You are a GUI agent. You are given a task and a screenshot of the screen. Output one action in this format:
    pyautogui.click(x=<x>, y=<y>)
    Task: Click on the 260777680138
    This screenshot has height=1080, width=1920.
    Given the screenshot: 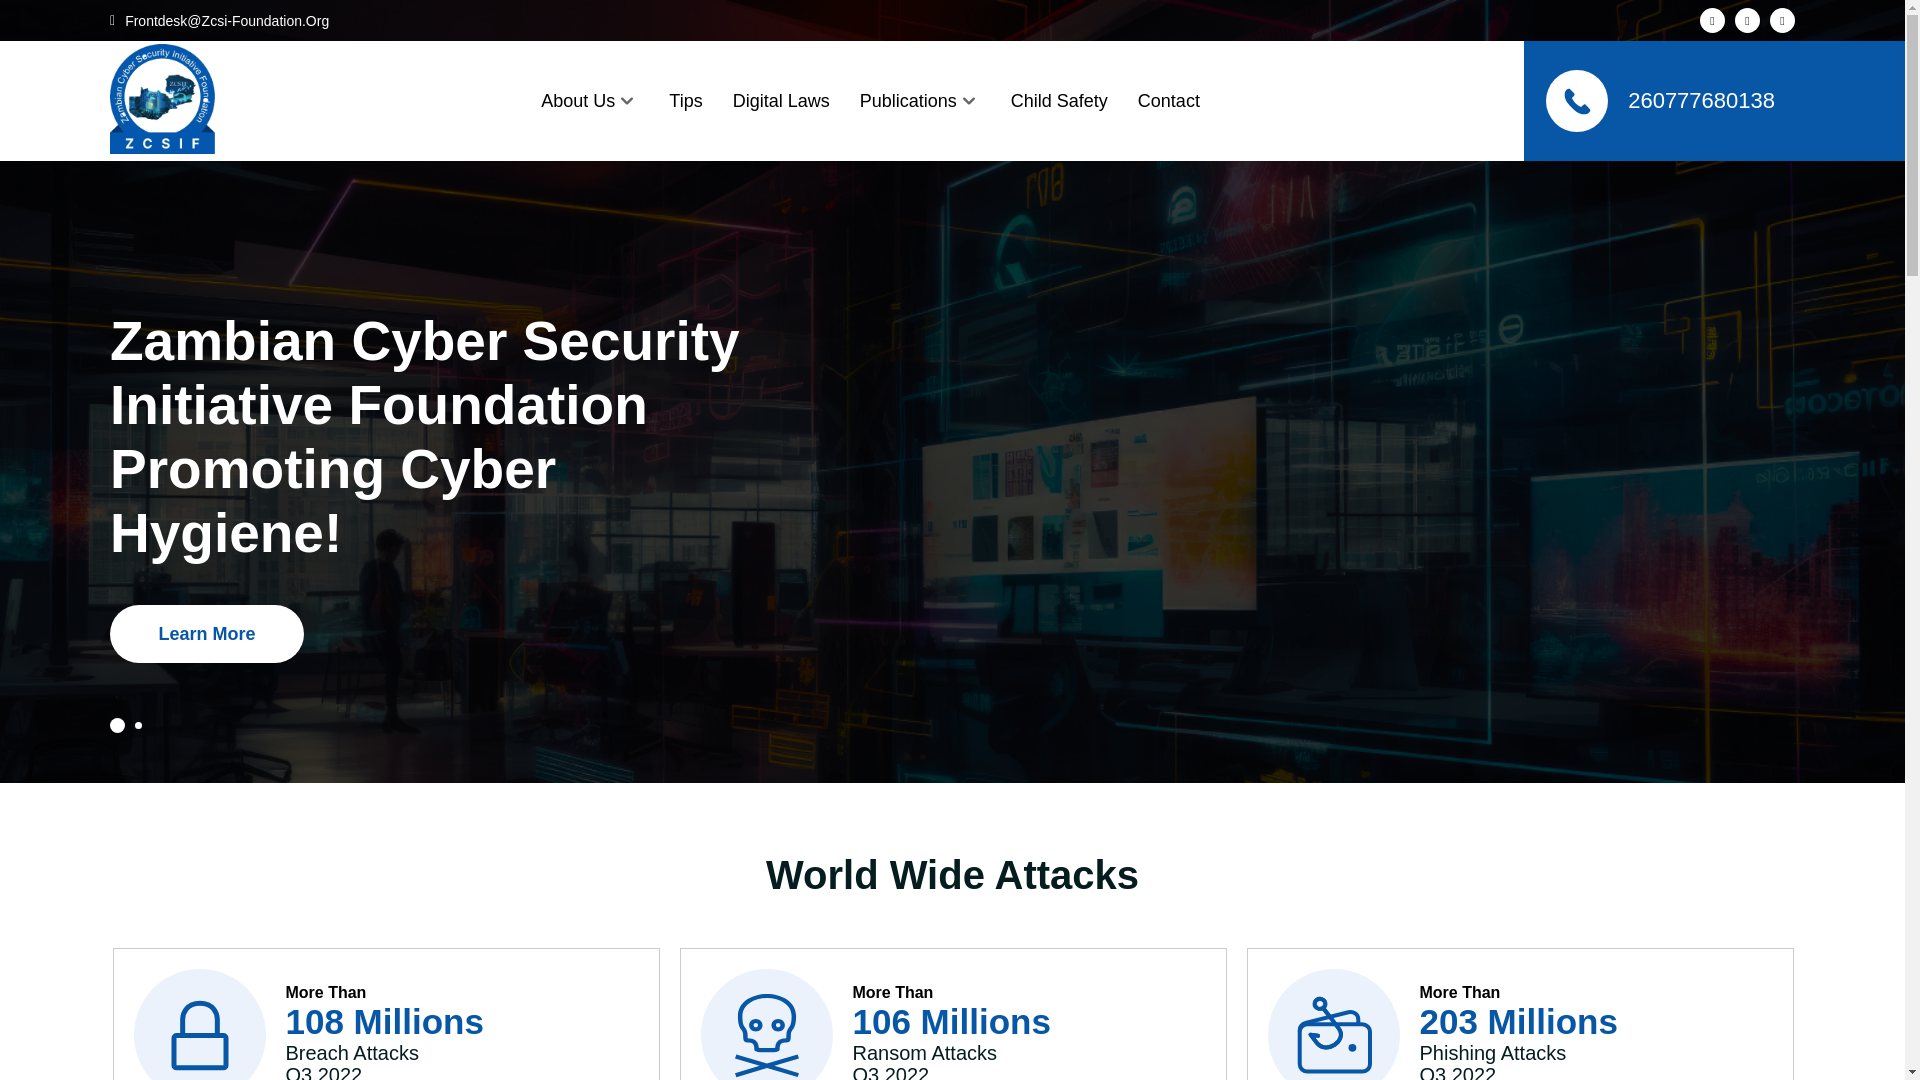 What is the action you would take?
    pyautogui.click(x=1660, y=100)
    